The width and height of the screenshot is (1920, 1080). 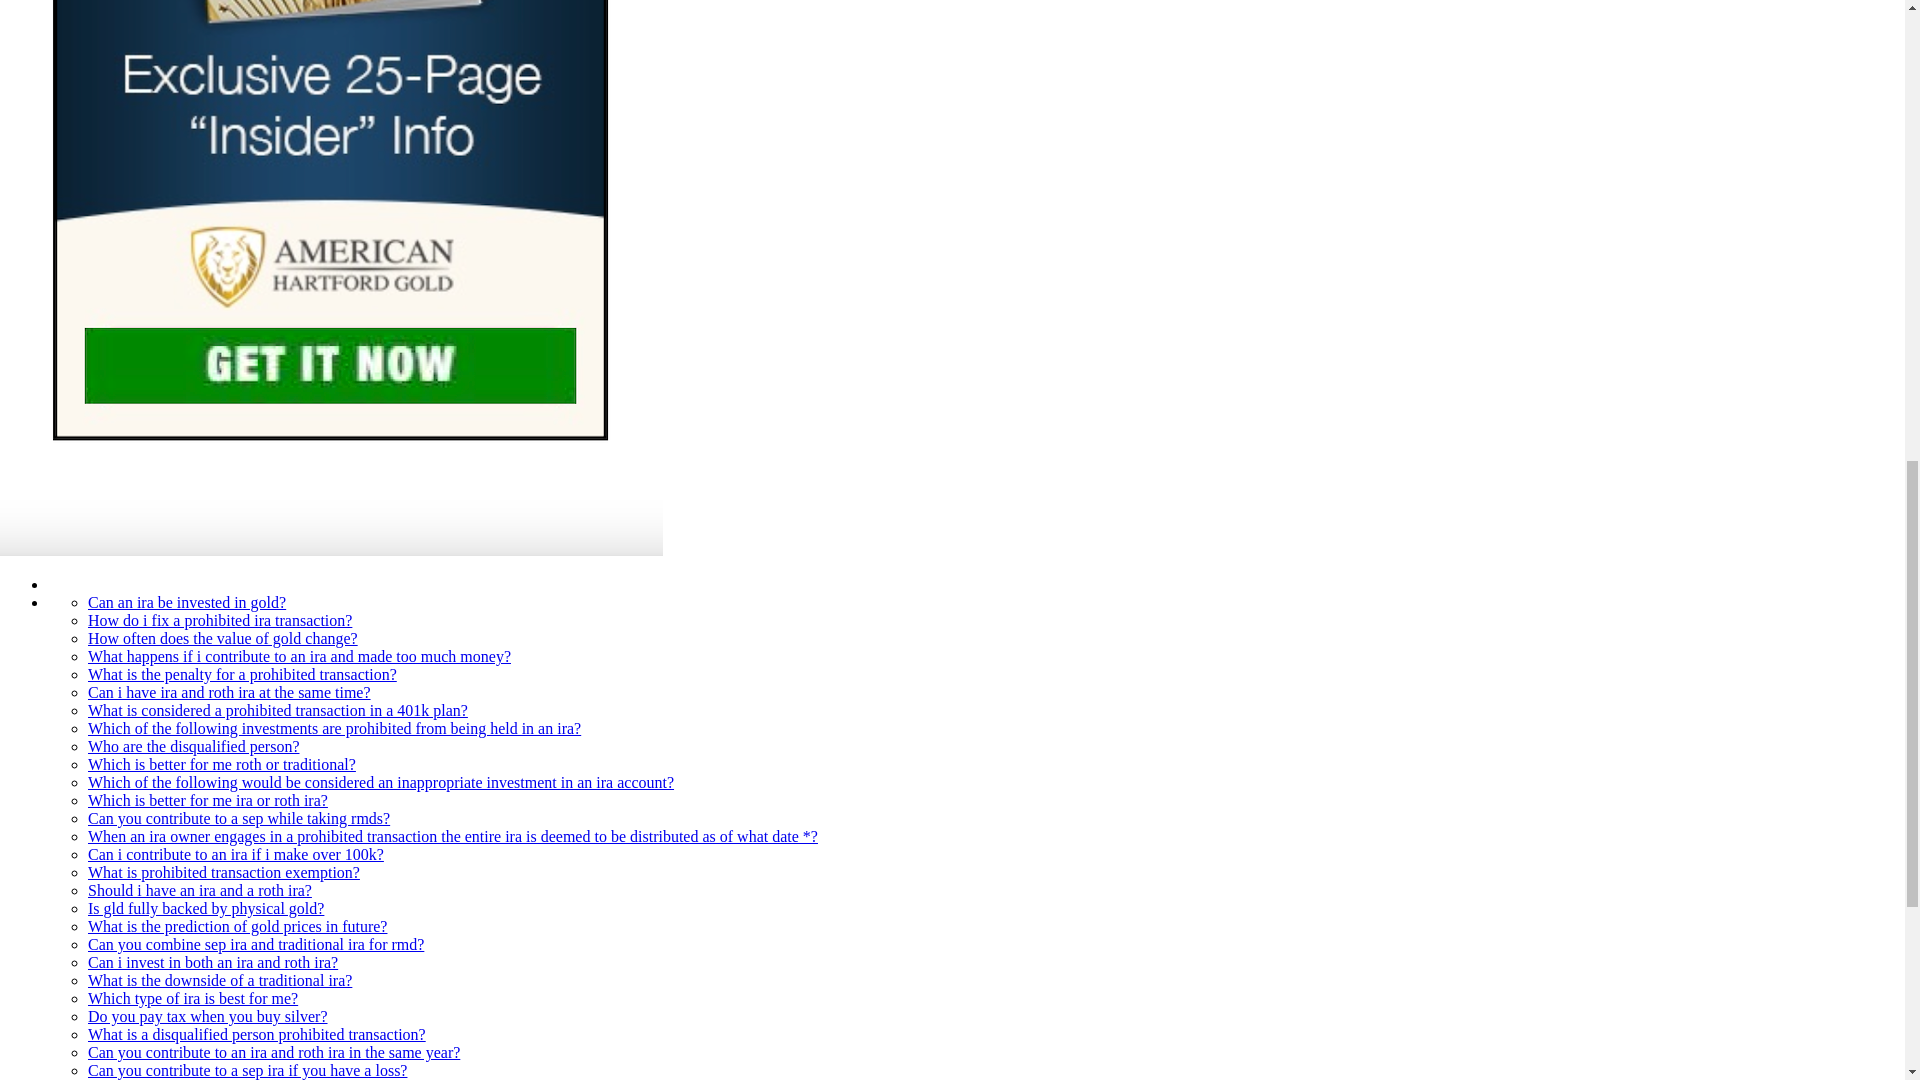 I want to click on What is the downside of a traditional ira?, so click(x=220, y=980).